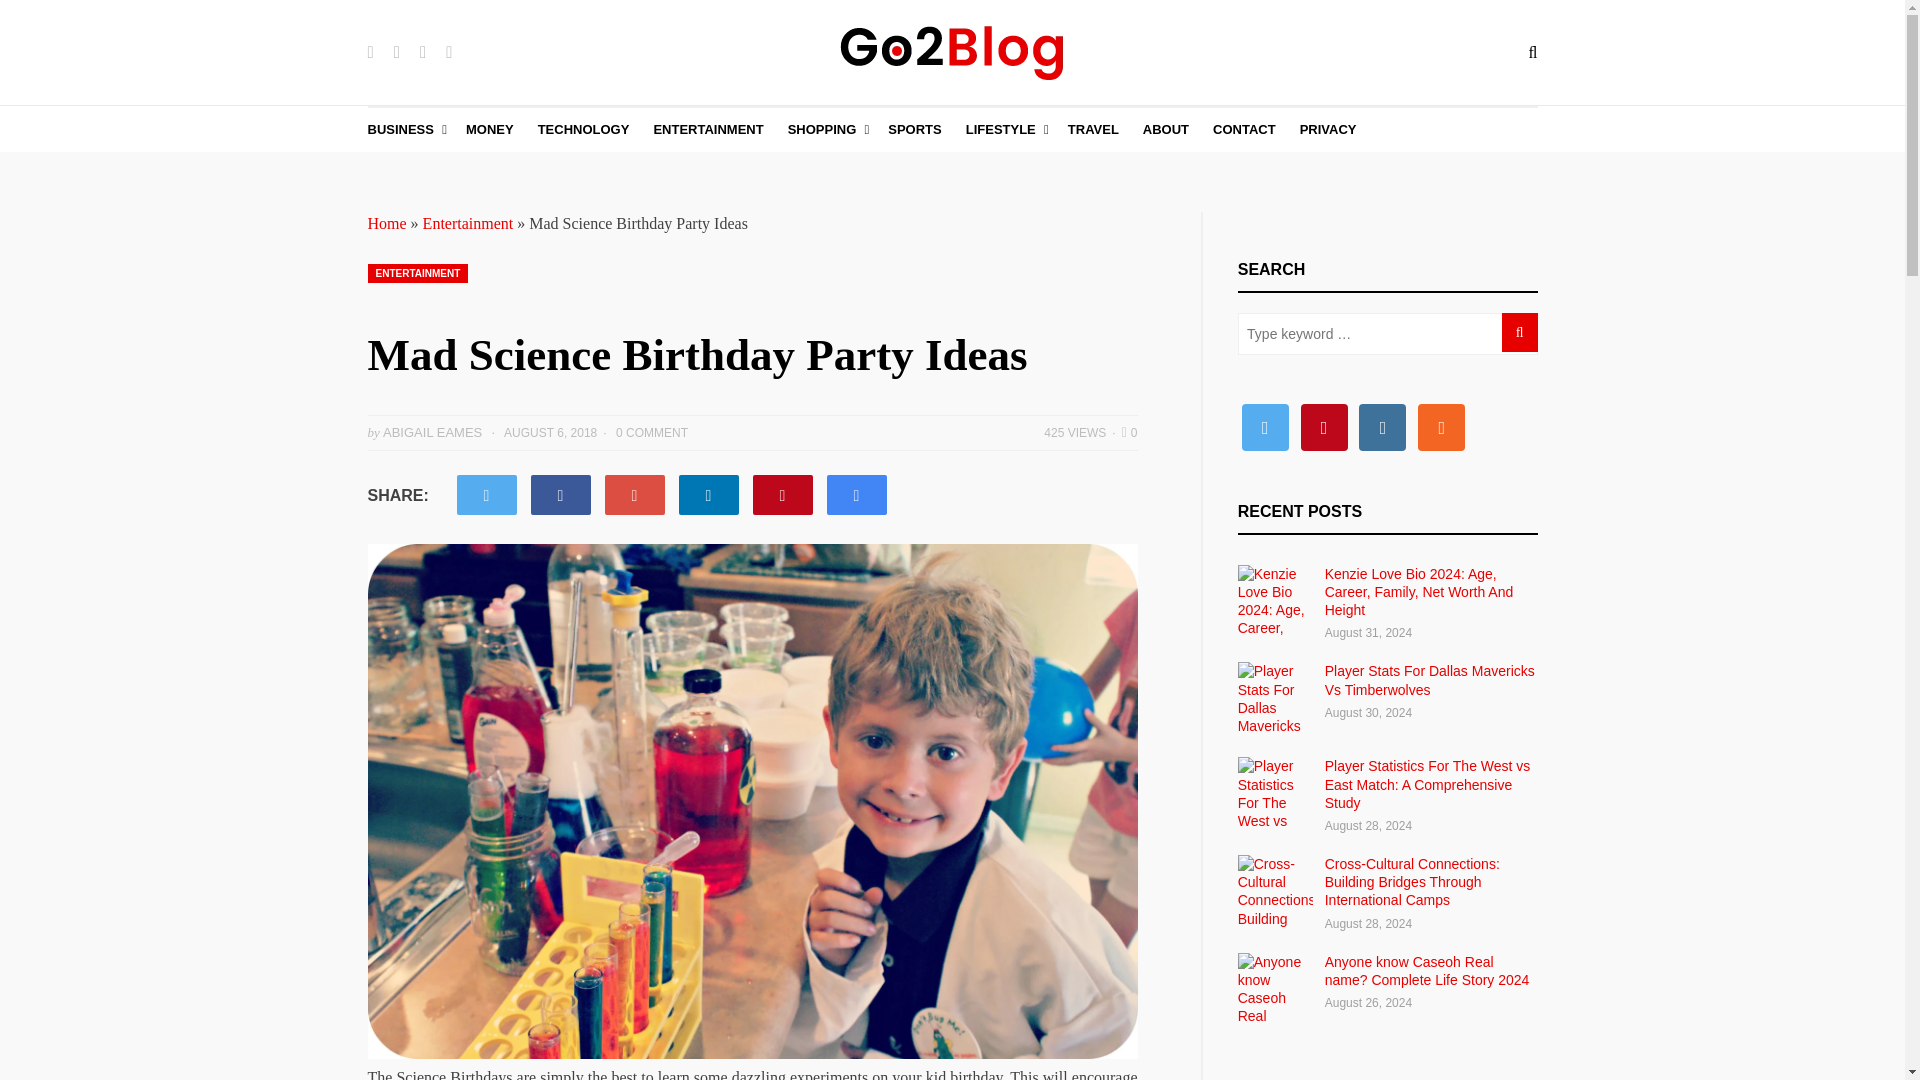  Describe the element at coordinates (418, 272) in the screenshot. I see `ENTERTAINMENT` at that location.